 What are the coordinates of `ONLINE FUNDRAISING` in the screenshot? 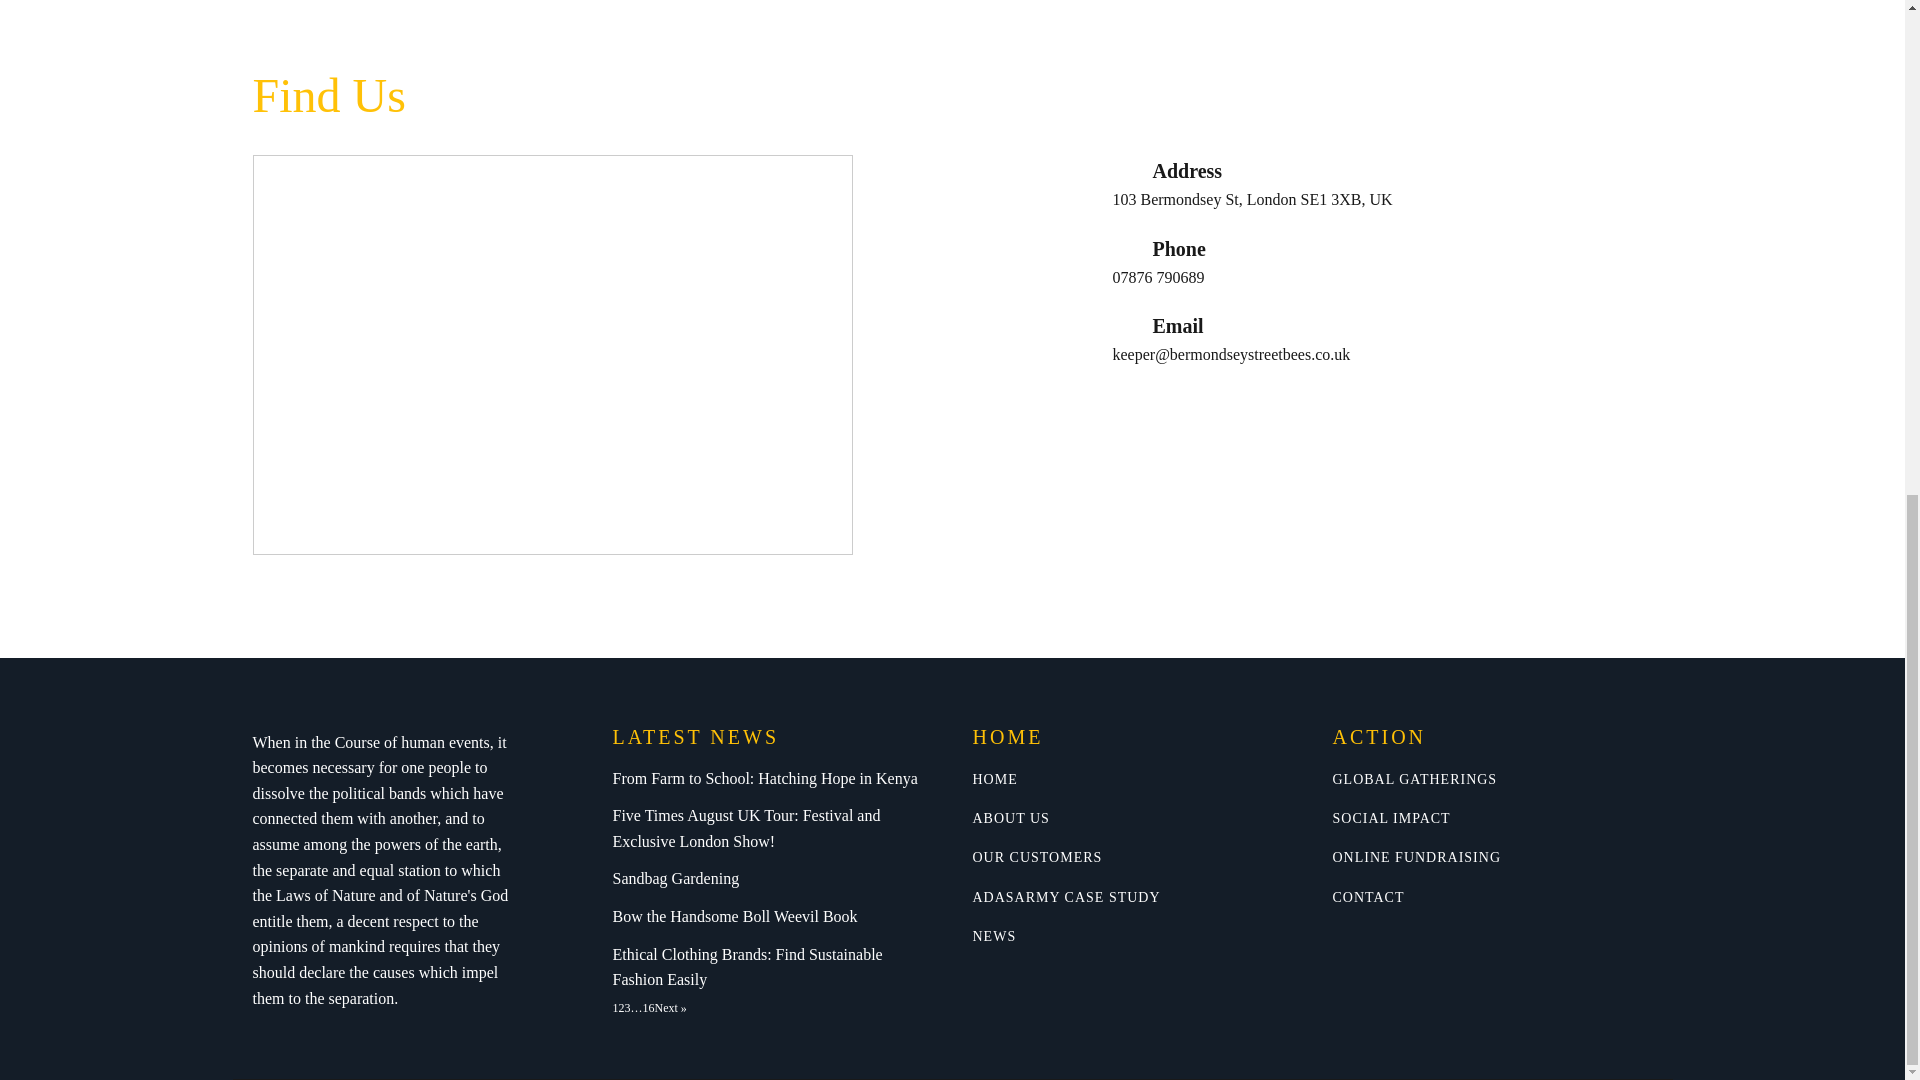 It's located at (1416, 857).